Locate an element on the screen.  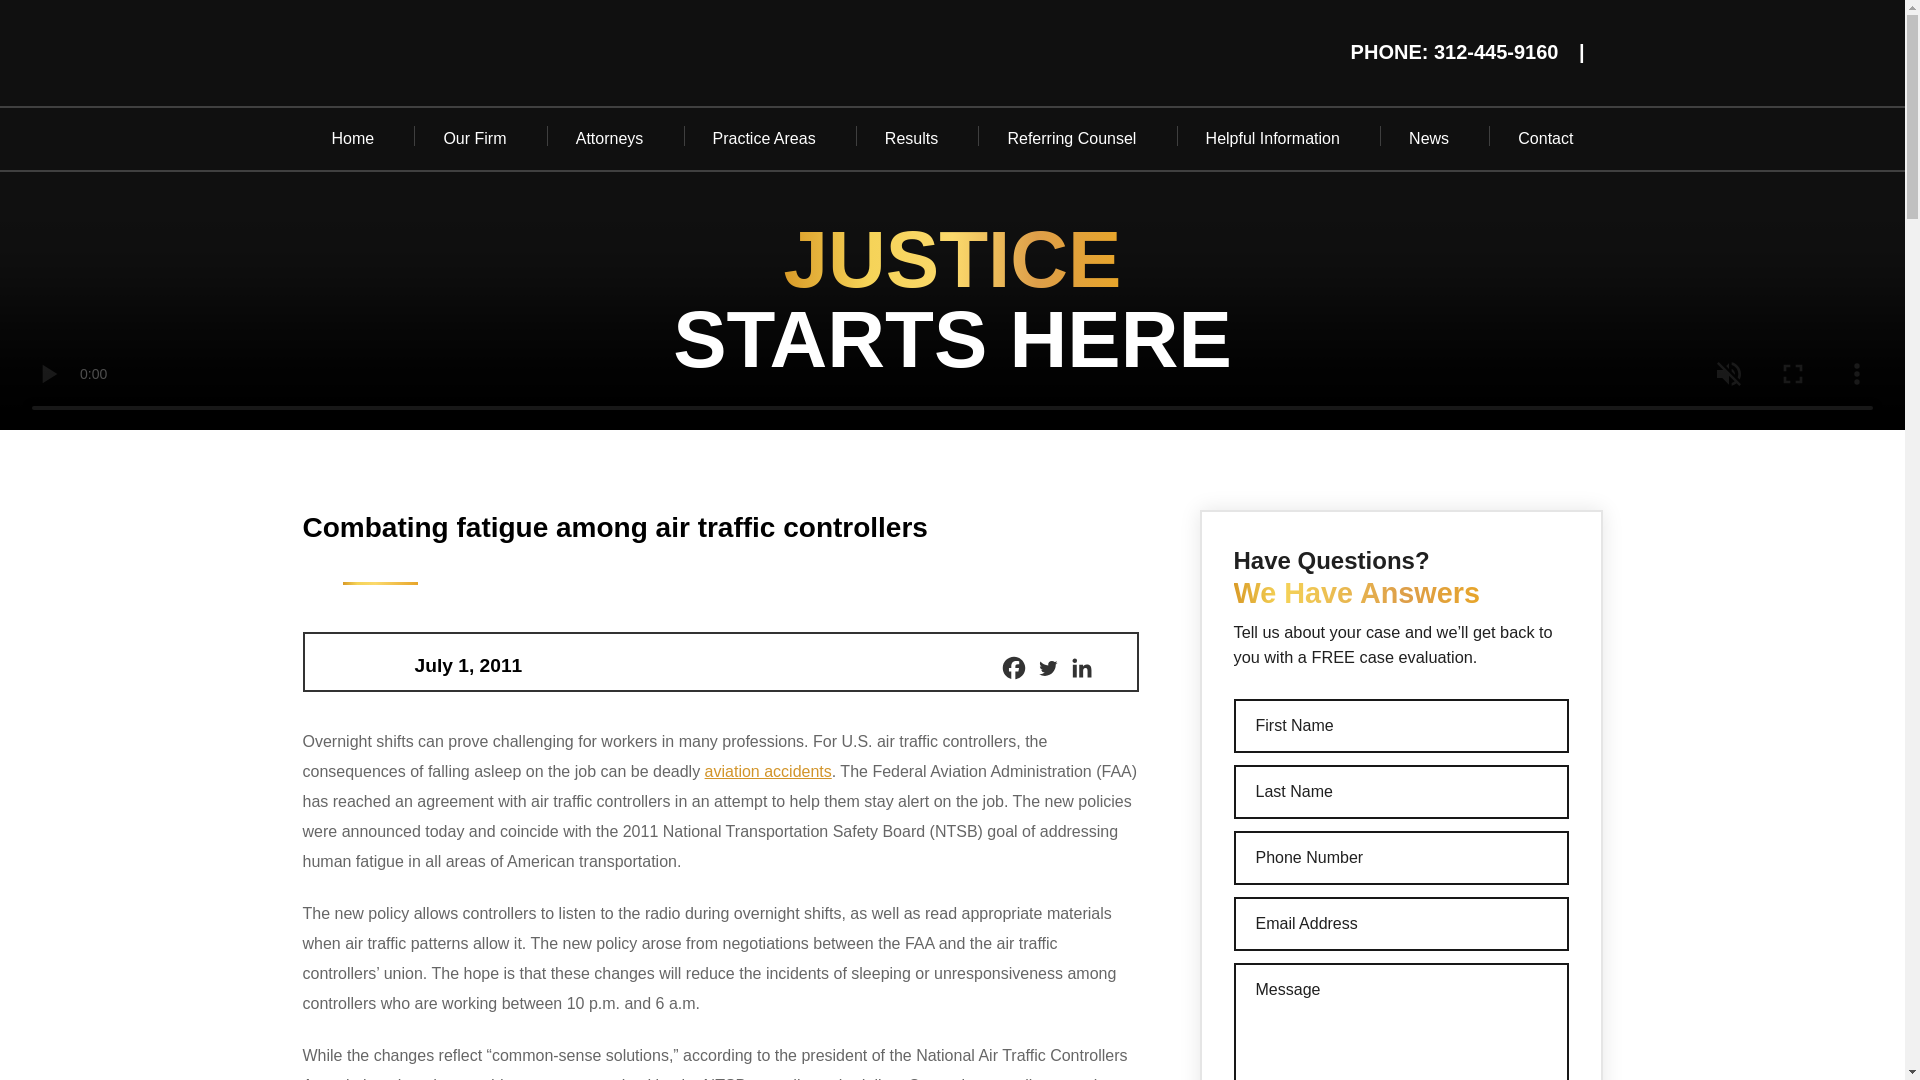
aviation accidents is located at coordinates (768, 770).